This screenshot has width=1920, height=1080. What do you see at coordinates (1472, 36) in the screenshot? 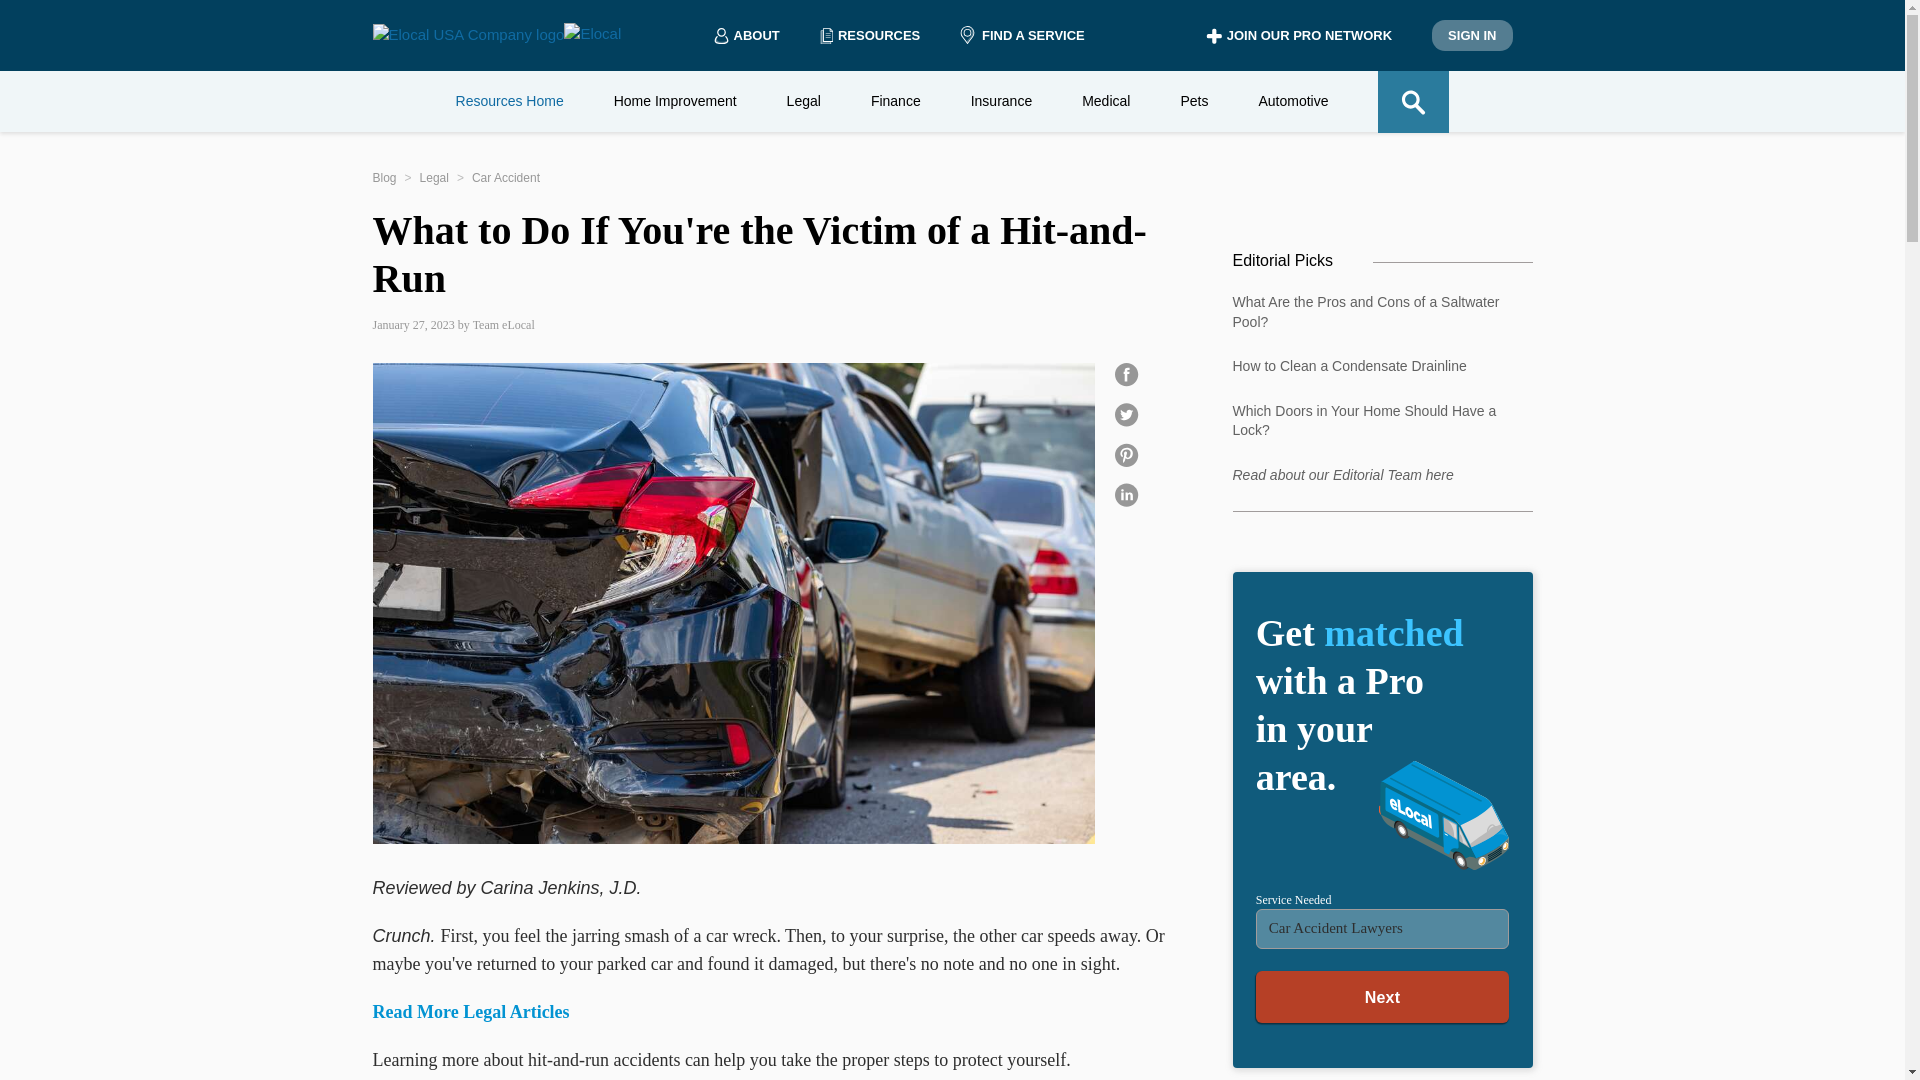
I see `SIGN IN` at bounding box center [1472, 36].